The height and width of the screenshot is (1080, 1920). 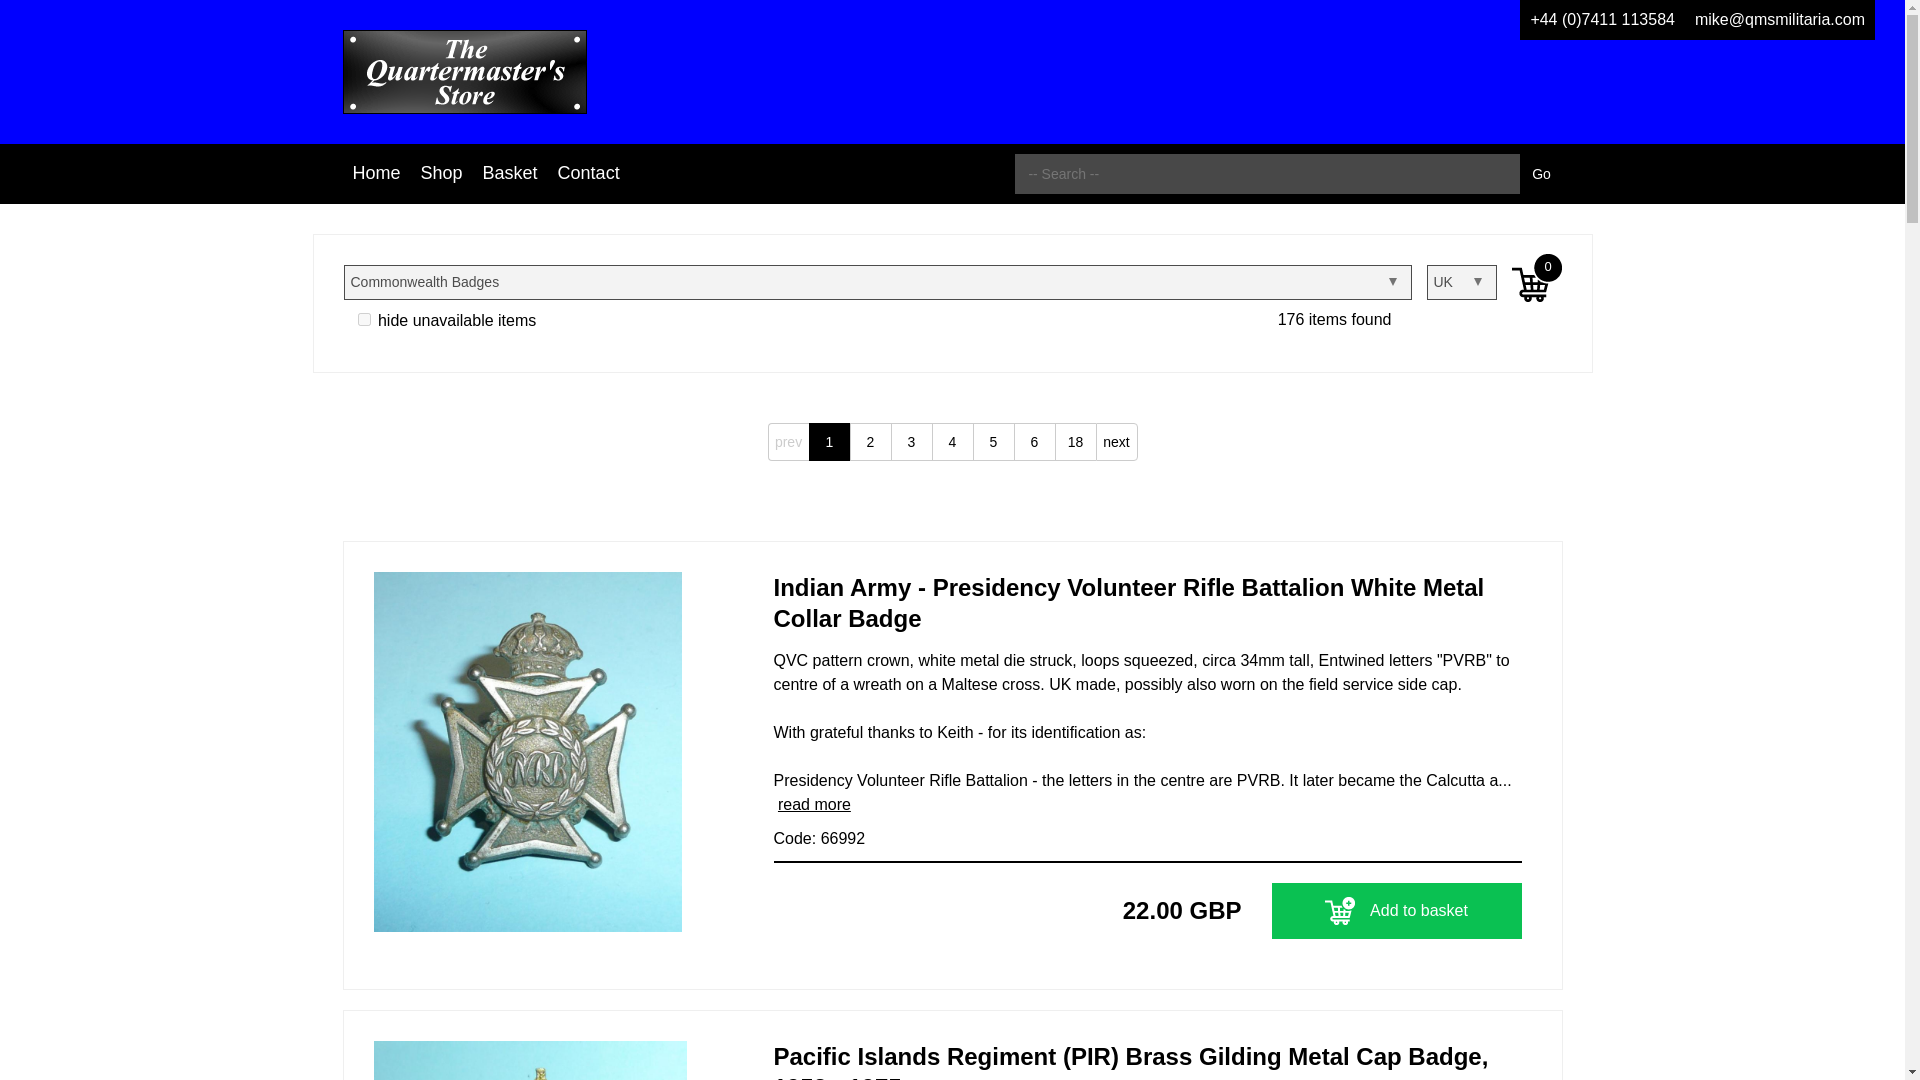 What do you see at coordinates (1396, 910) in the screenshot?
I see `Add to basket` at bounding box center [1396, 910].